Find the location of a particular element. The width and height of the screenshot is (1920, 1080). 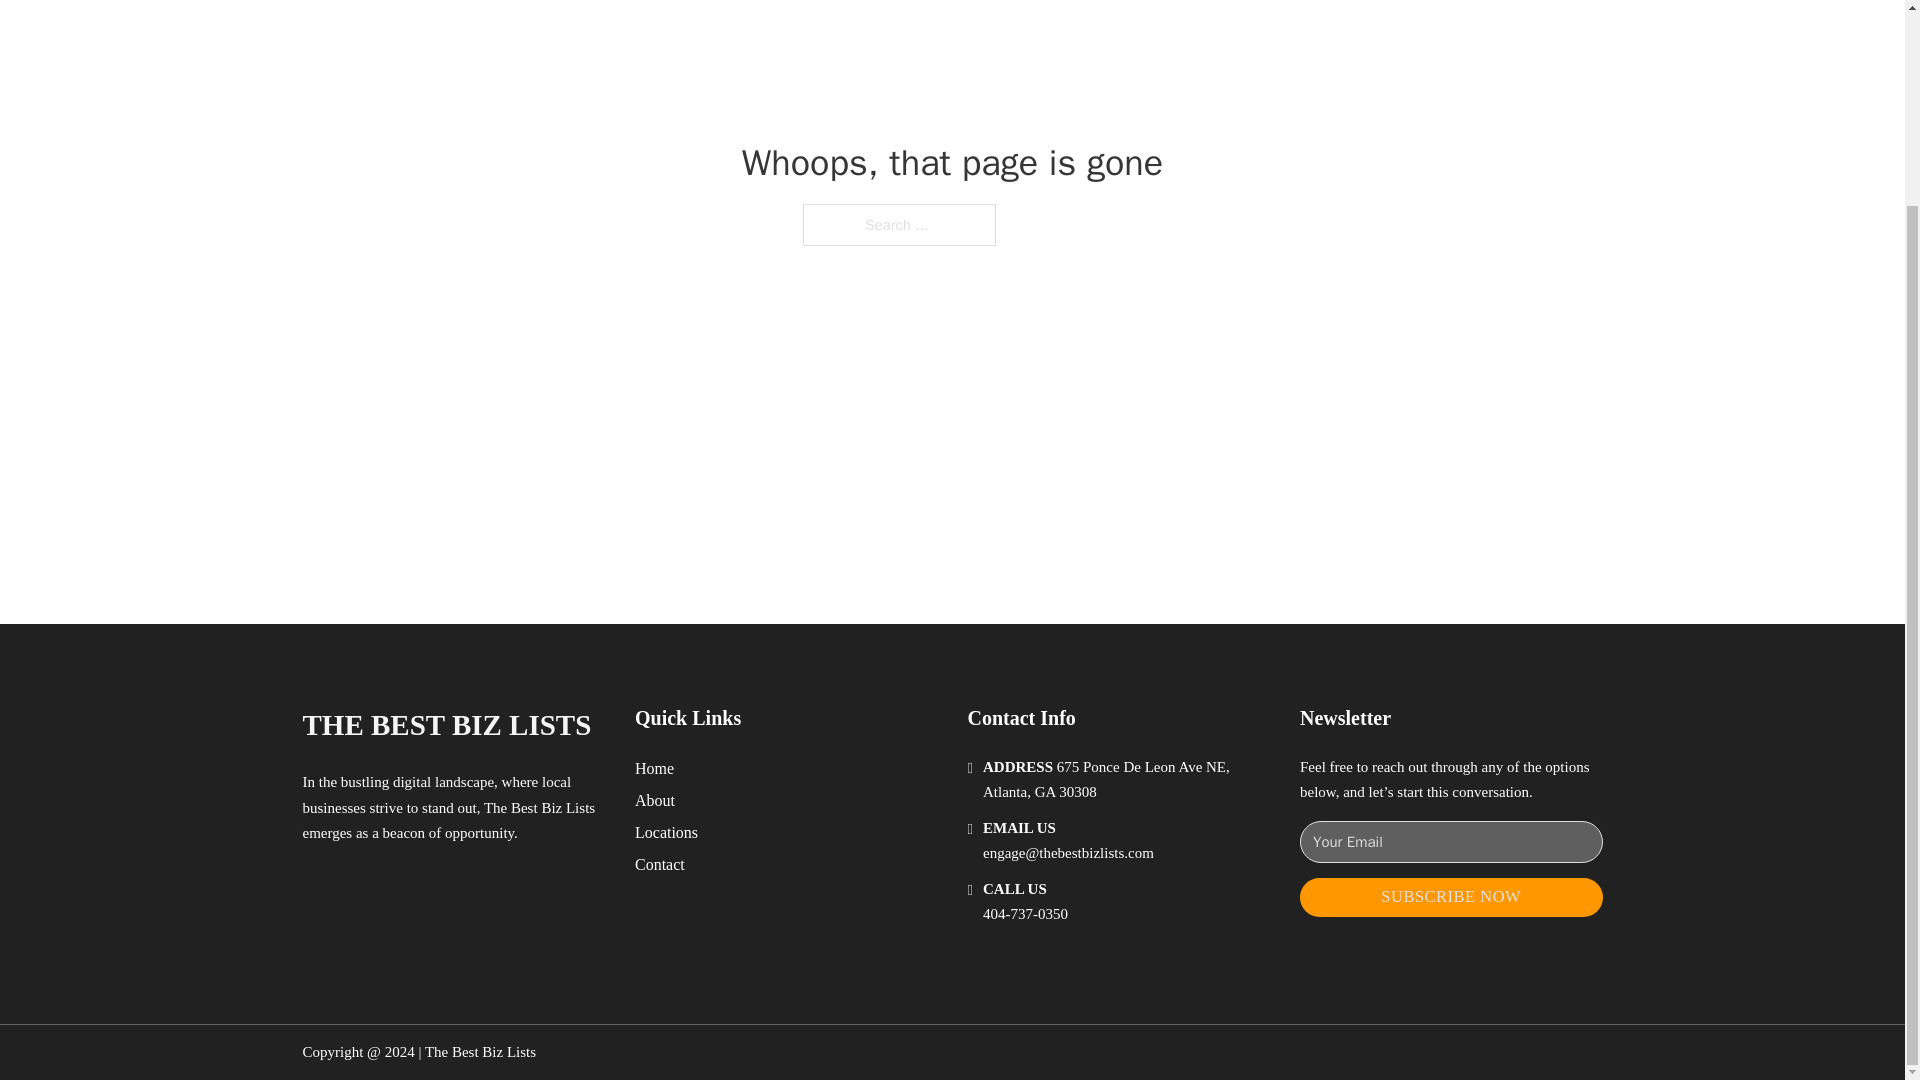

About is located at coordinates (655, 800).